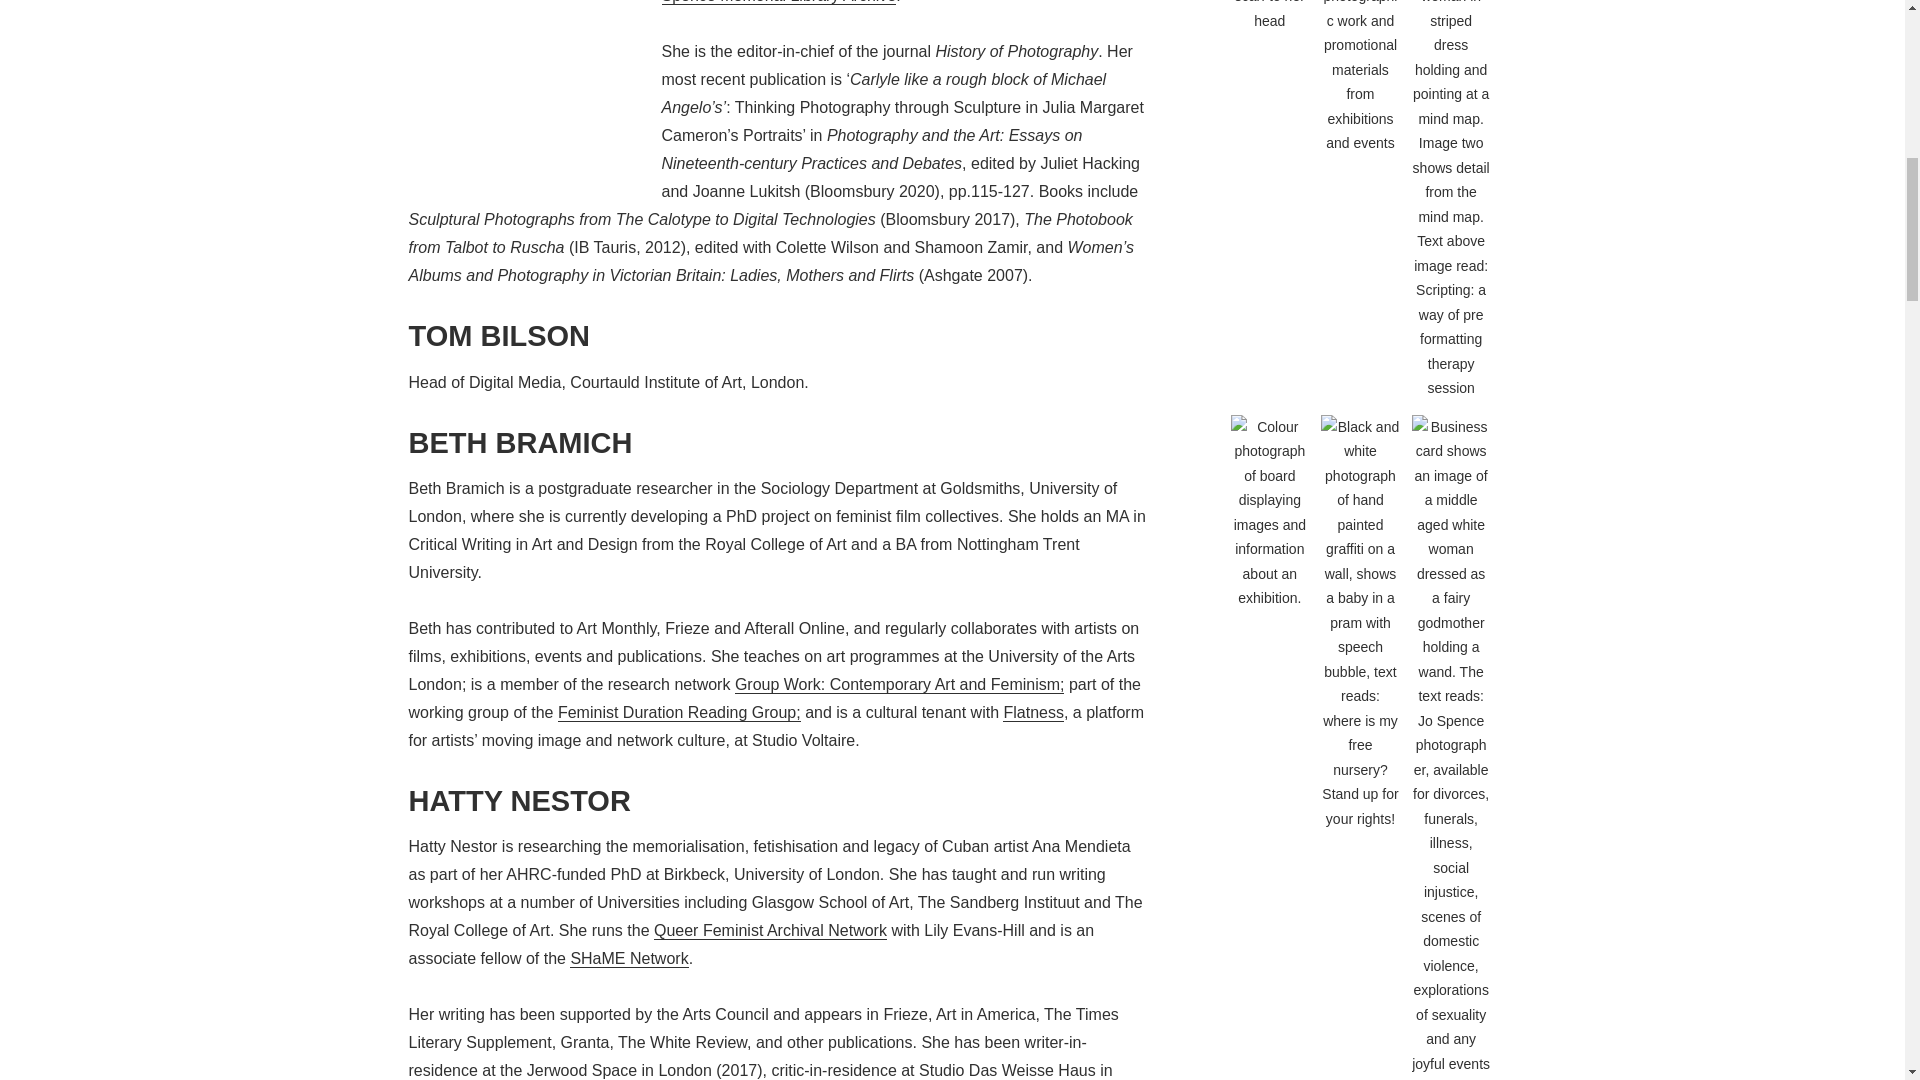  I want to click on Flatness, so click(1032, 713).